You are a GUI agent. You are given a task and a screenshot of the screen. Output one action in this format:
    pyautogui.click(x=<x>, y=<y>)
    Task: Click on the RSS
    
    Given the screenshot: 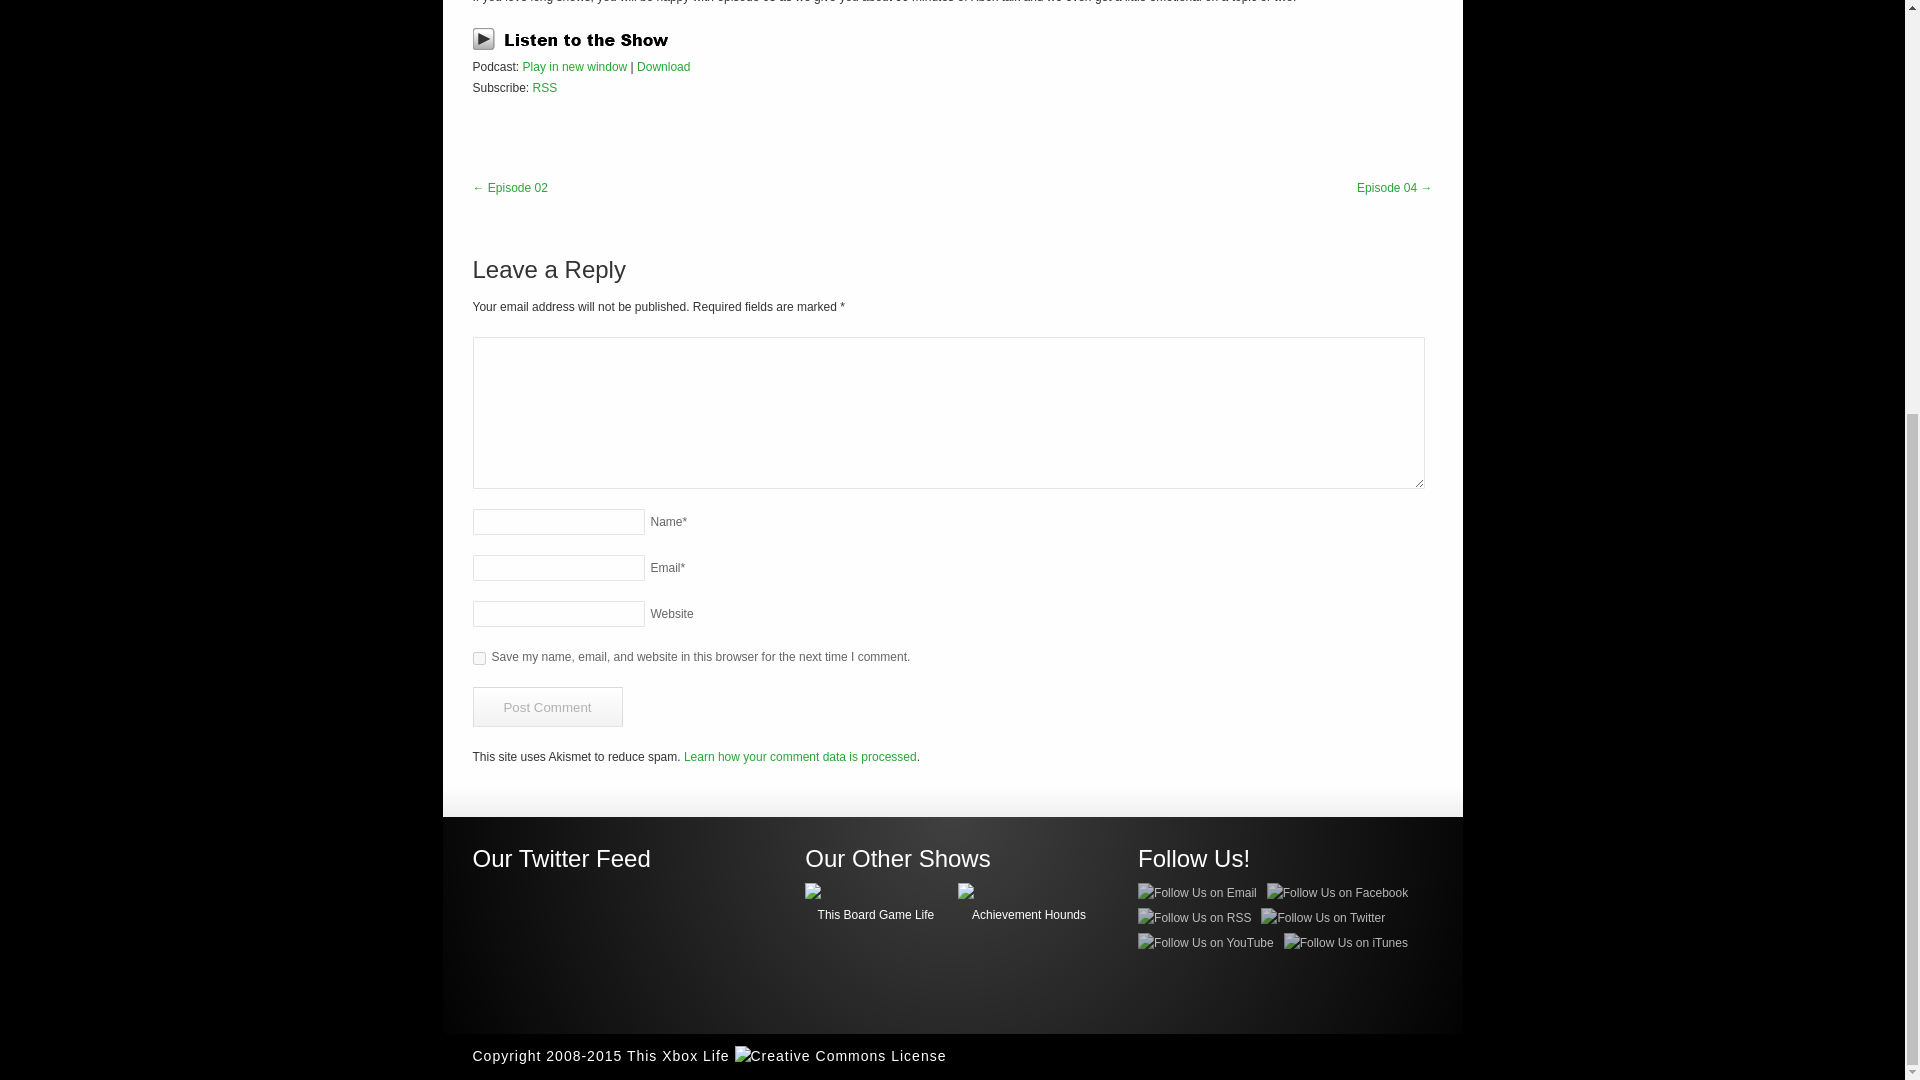 What is the action you would take?
    pyautogui.click(x=546, y=88)
    